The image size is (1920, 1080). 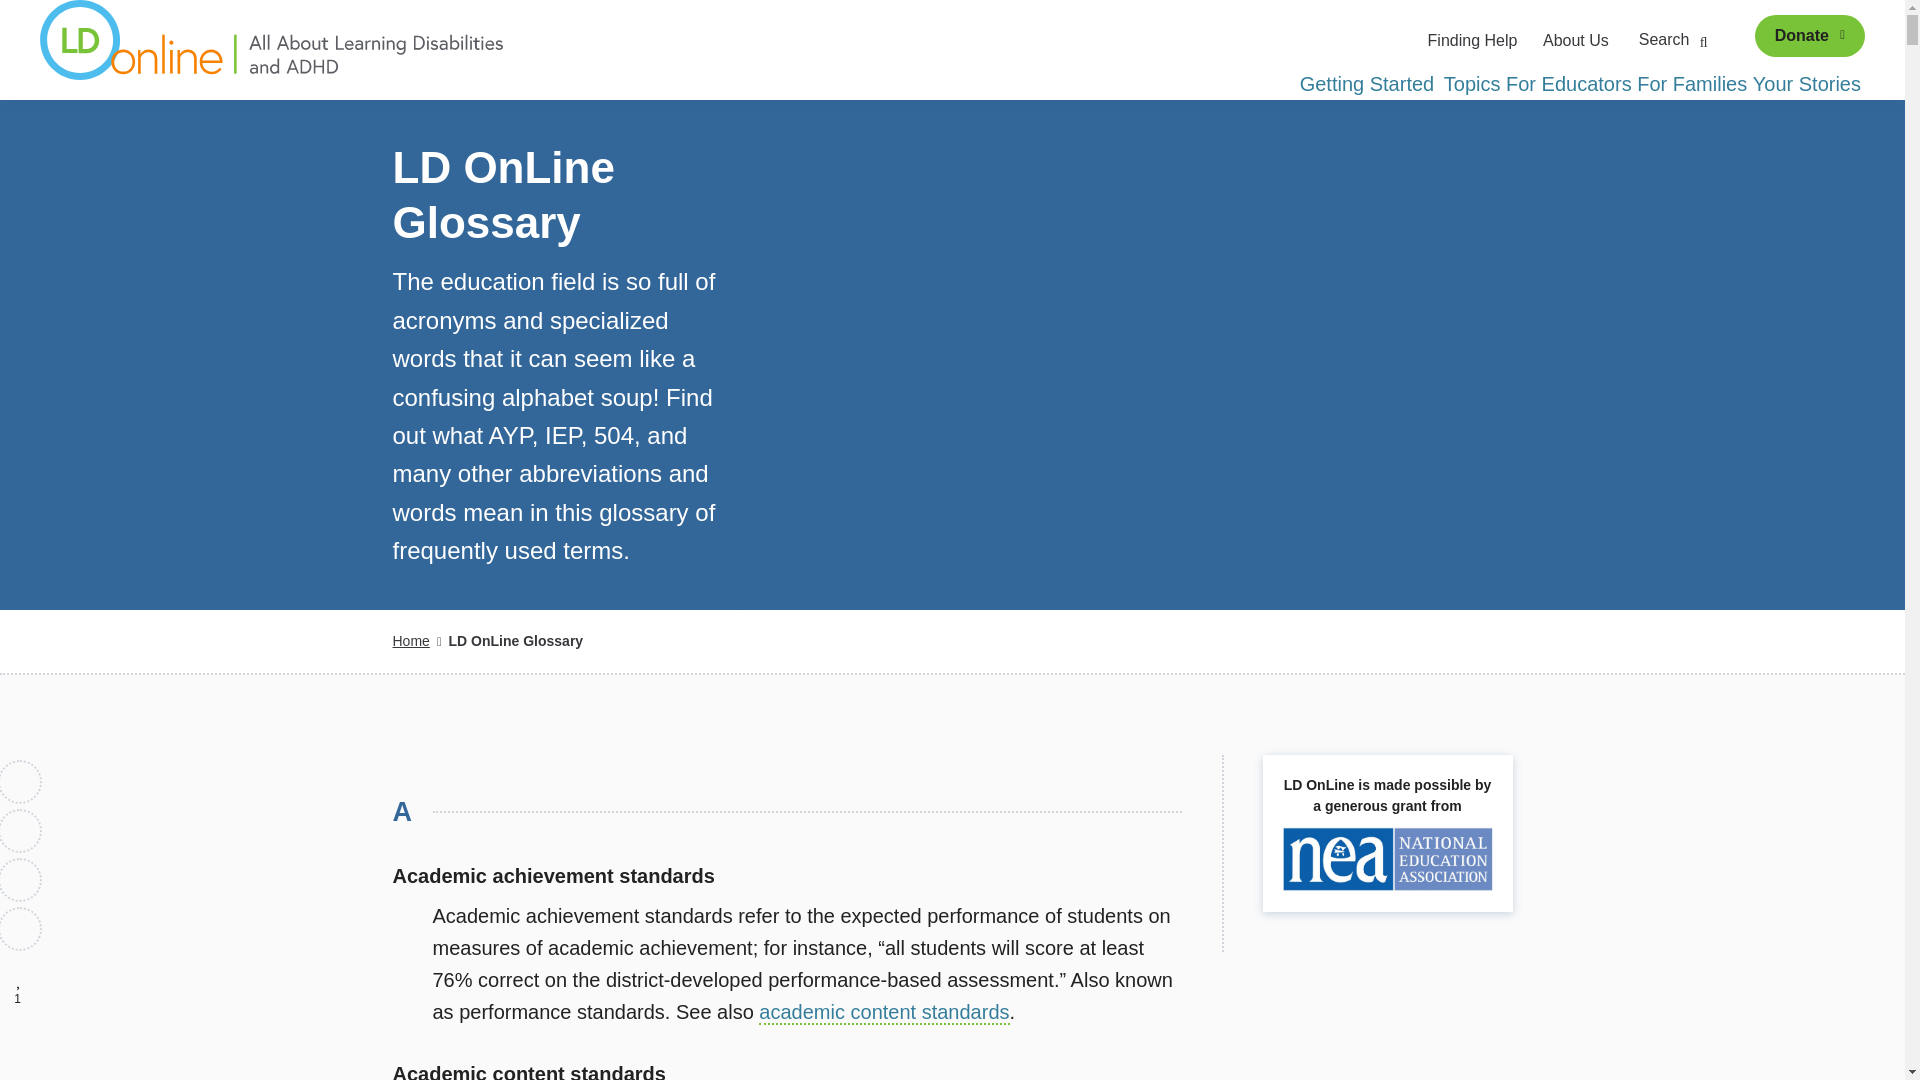 I want to click on Share to Email, so click(x=21, y=929).